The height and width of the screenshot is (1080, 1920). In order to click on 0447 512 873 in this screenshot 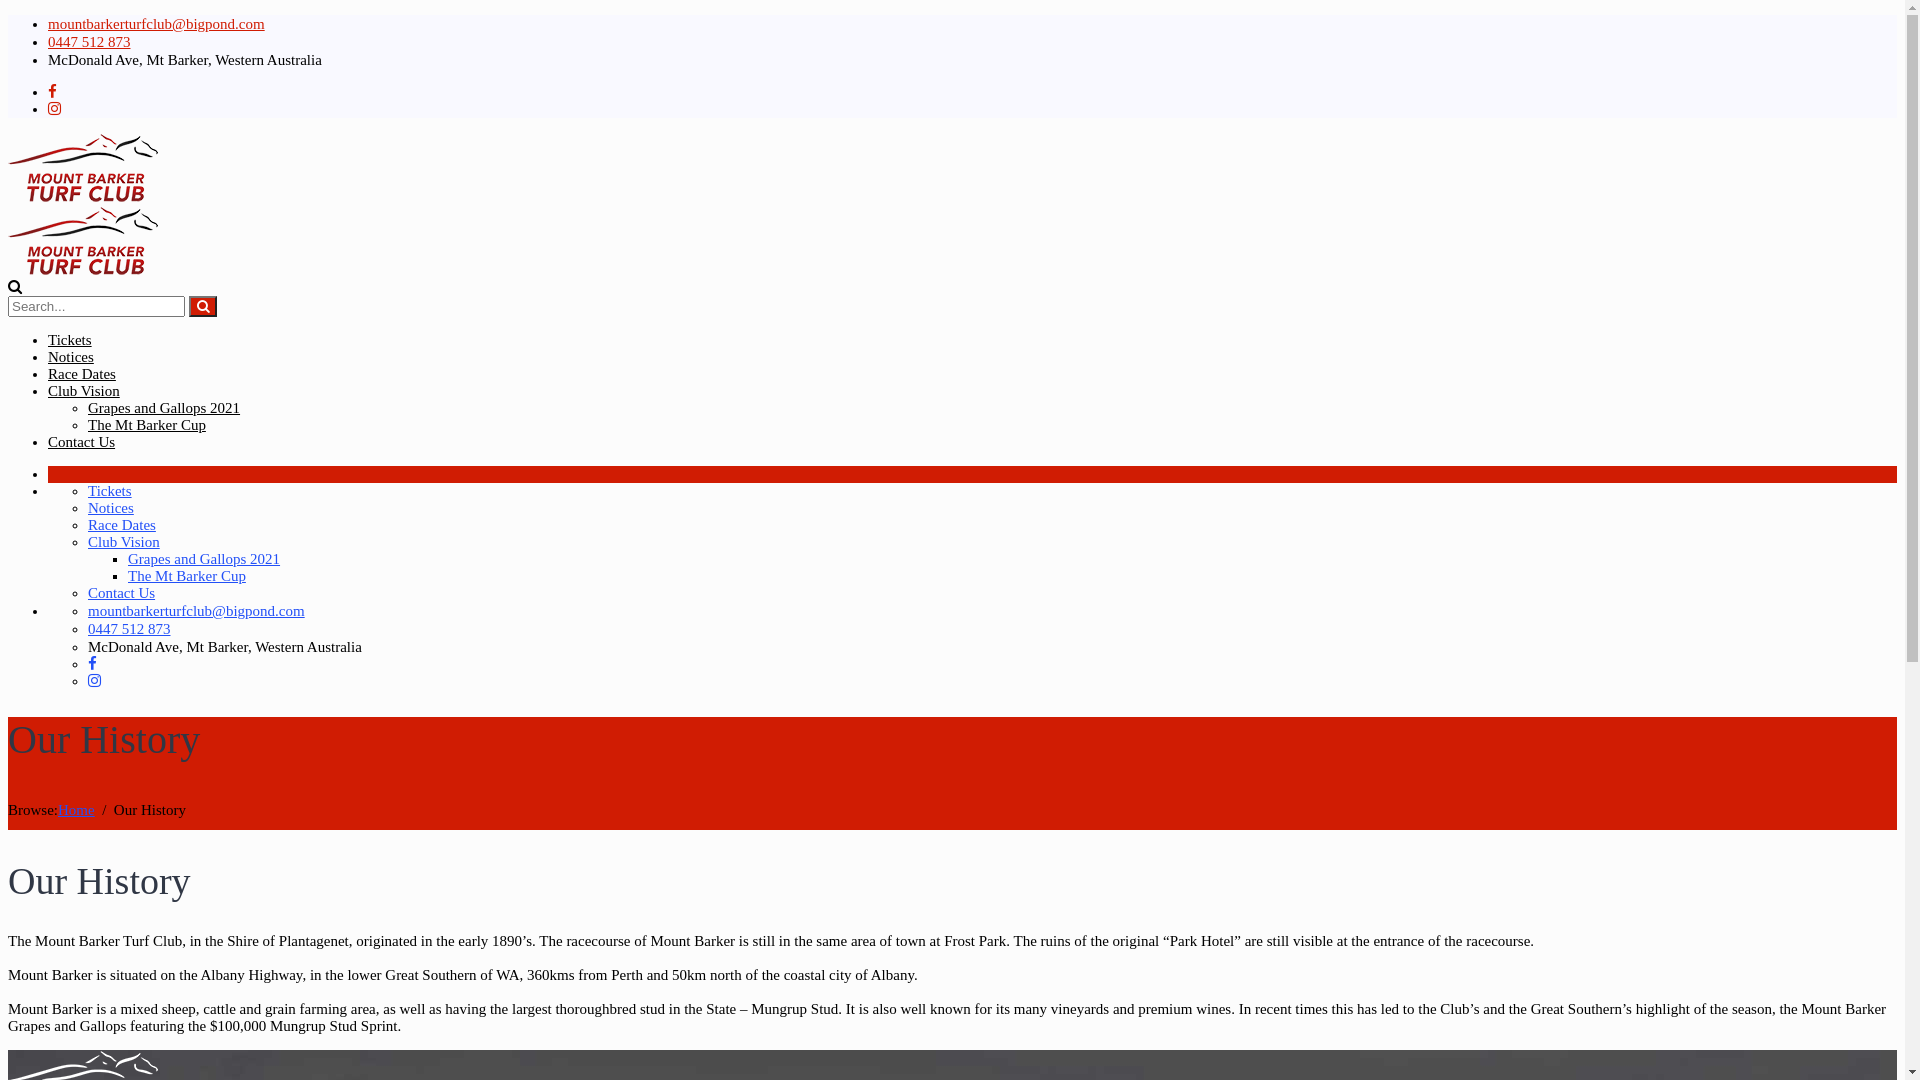, I will do `click(130, 629)`.